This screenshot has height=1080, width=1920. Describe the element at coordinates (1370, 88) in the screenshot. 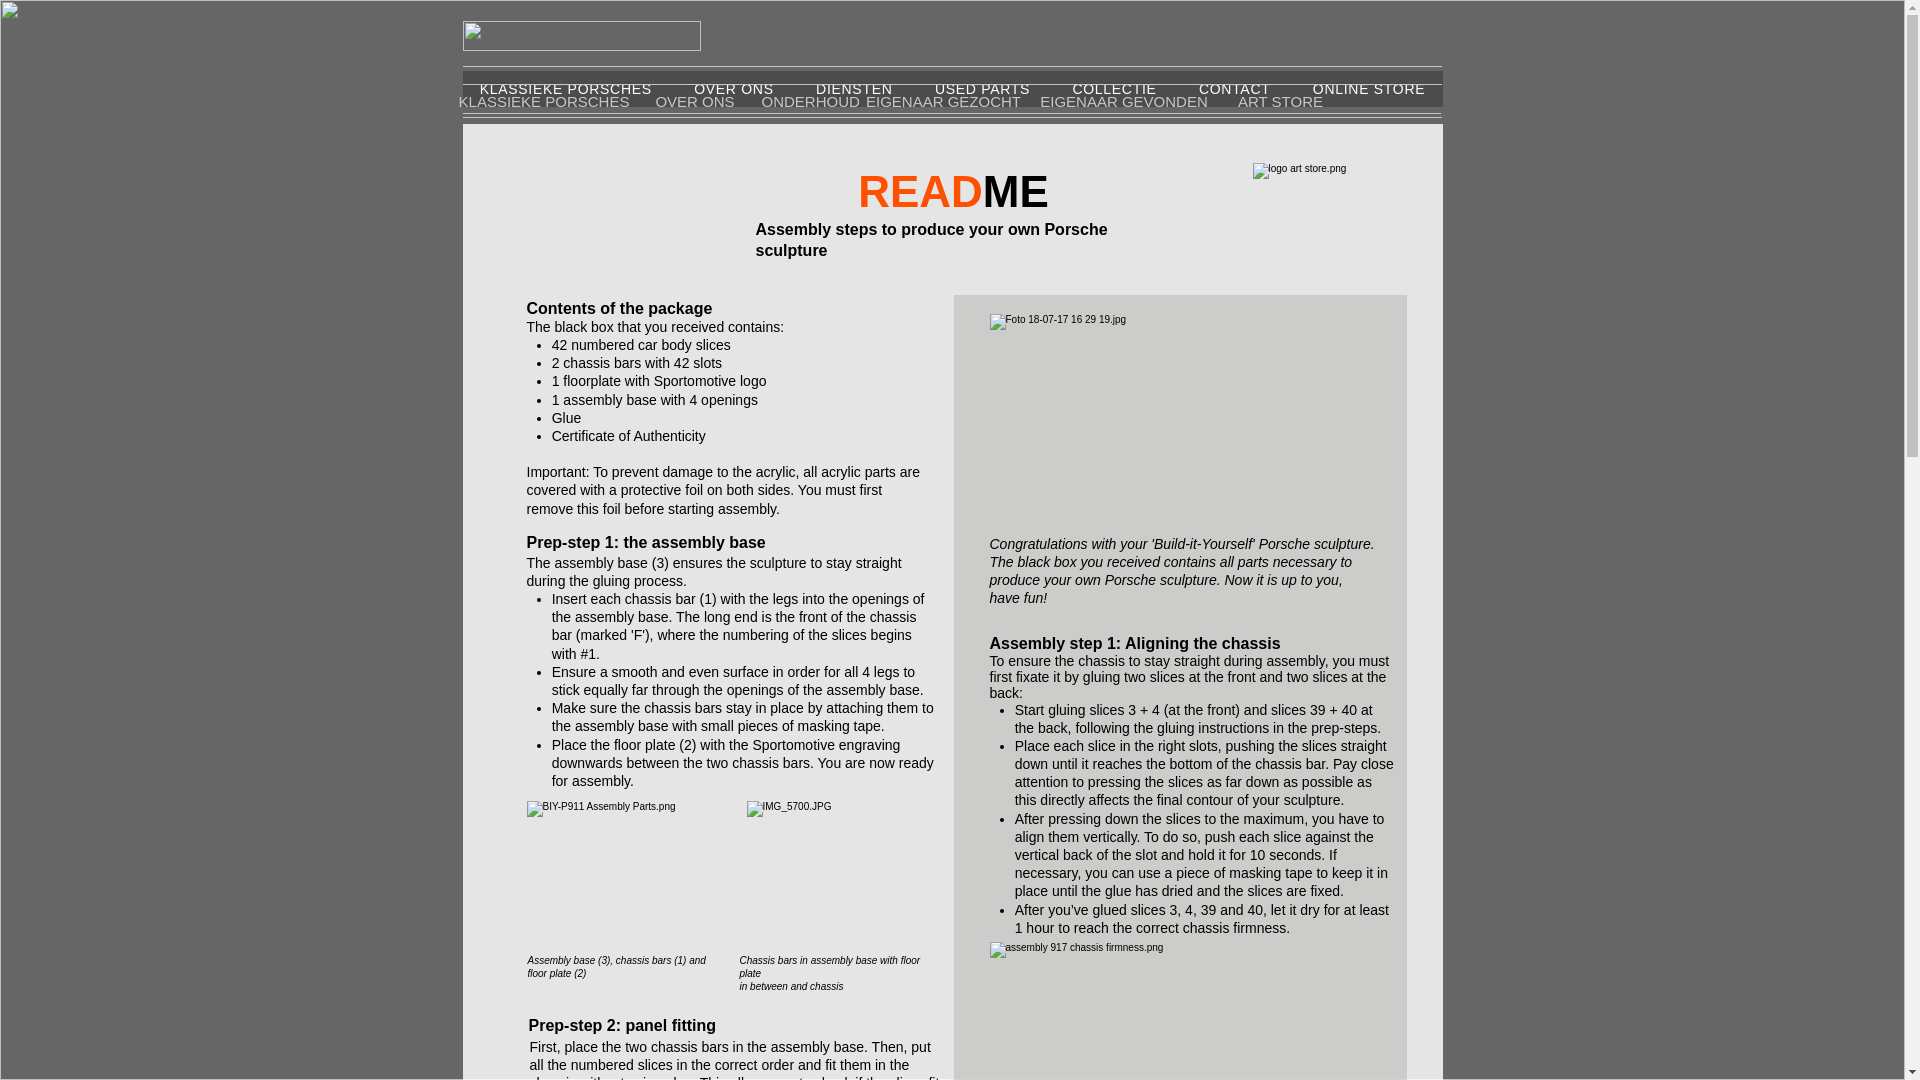

I see `ONLINE STORE` at that location.